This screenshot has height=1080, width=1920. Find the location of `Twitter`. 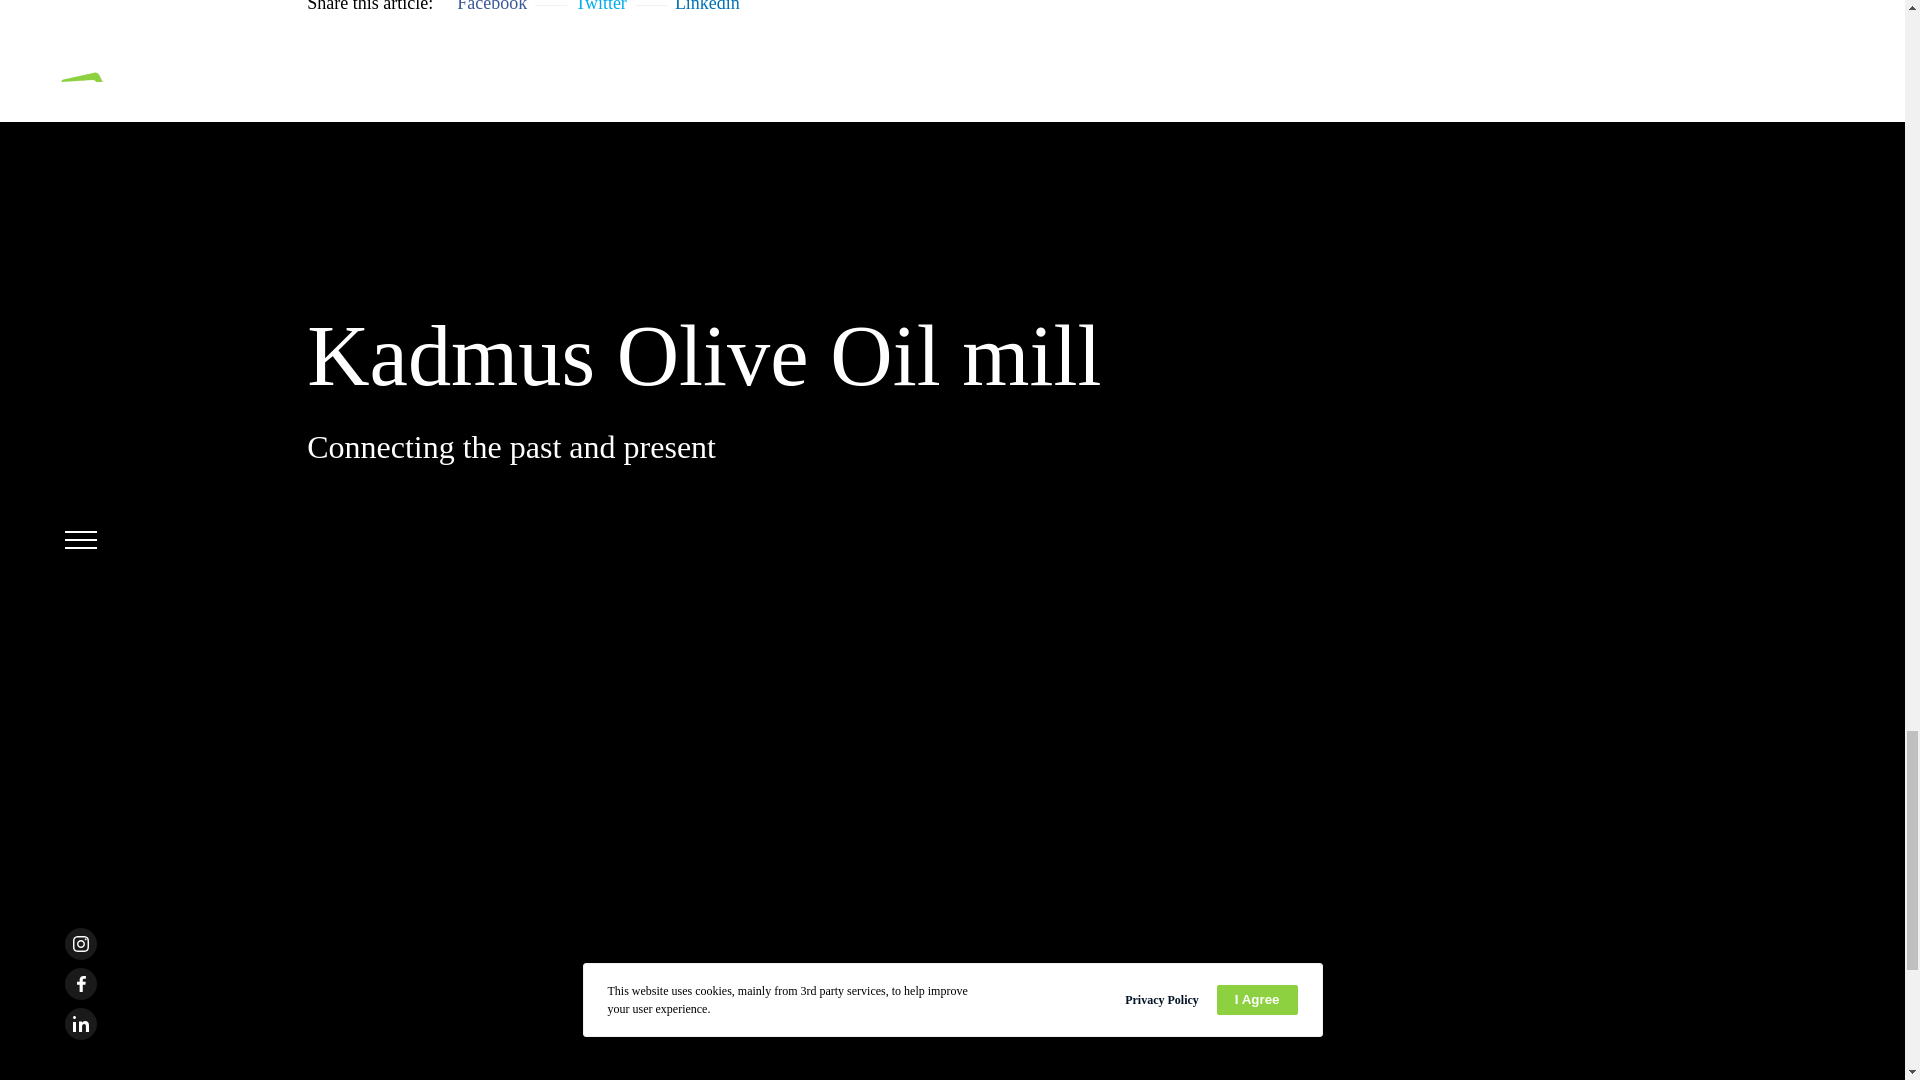

Twitter is located at coordinates (600, 6).